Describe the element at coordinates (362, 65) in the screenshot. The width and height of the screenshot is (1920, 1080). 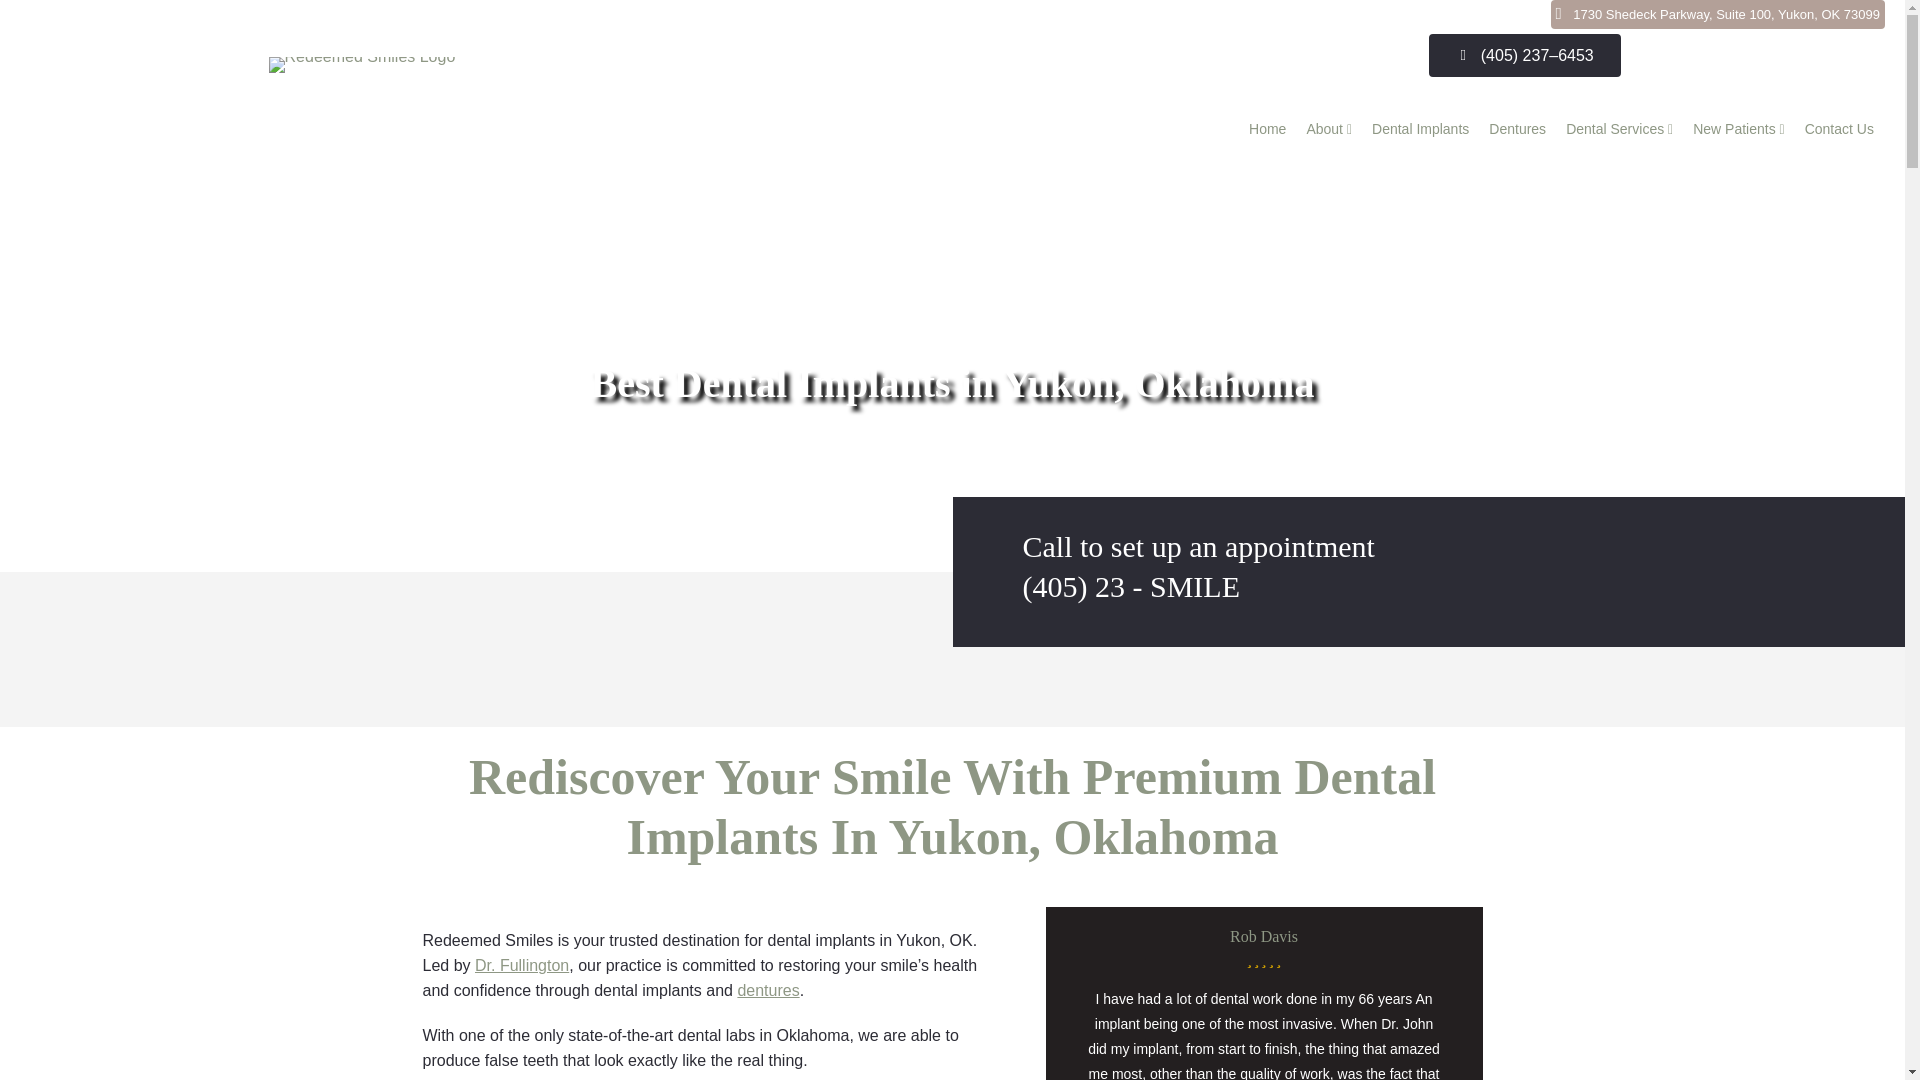
I see `Redeemed-Smiles-Logo-Mobile` at that location.